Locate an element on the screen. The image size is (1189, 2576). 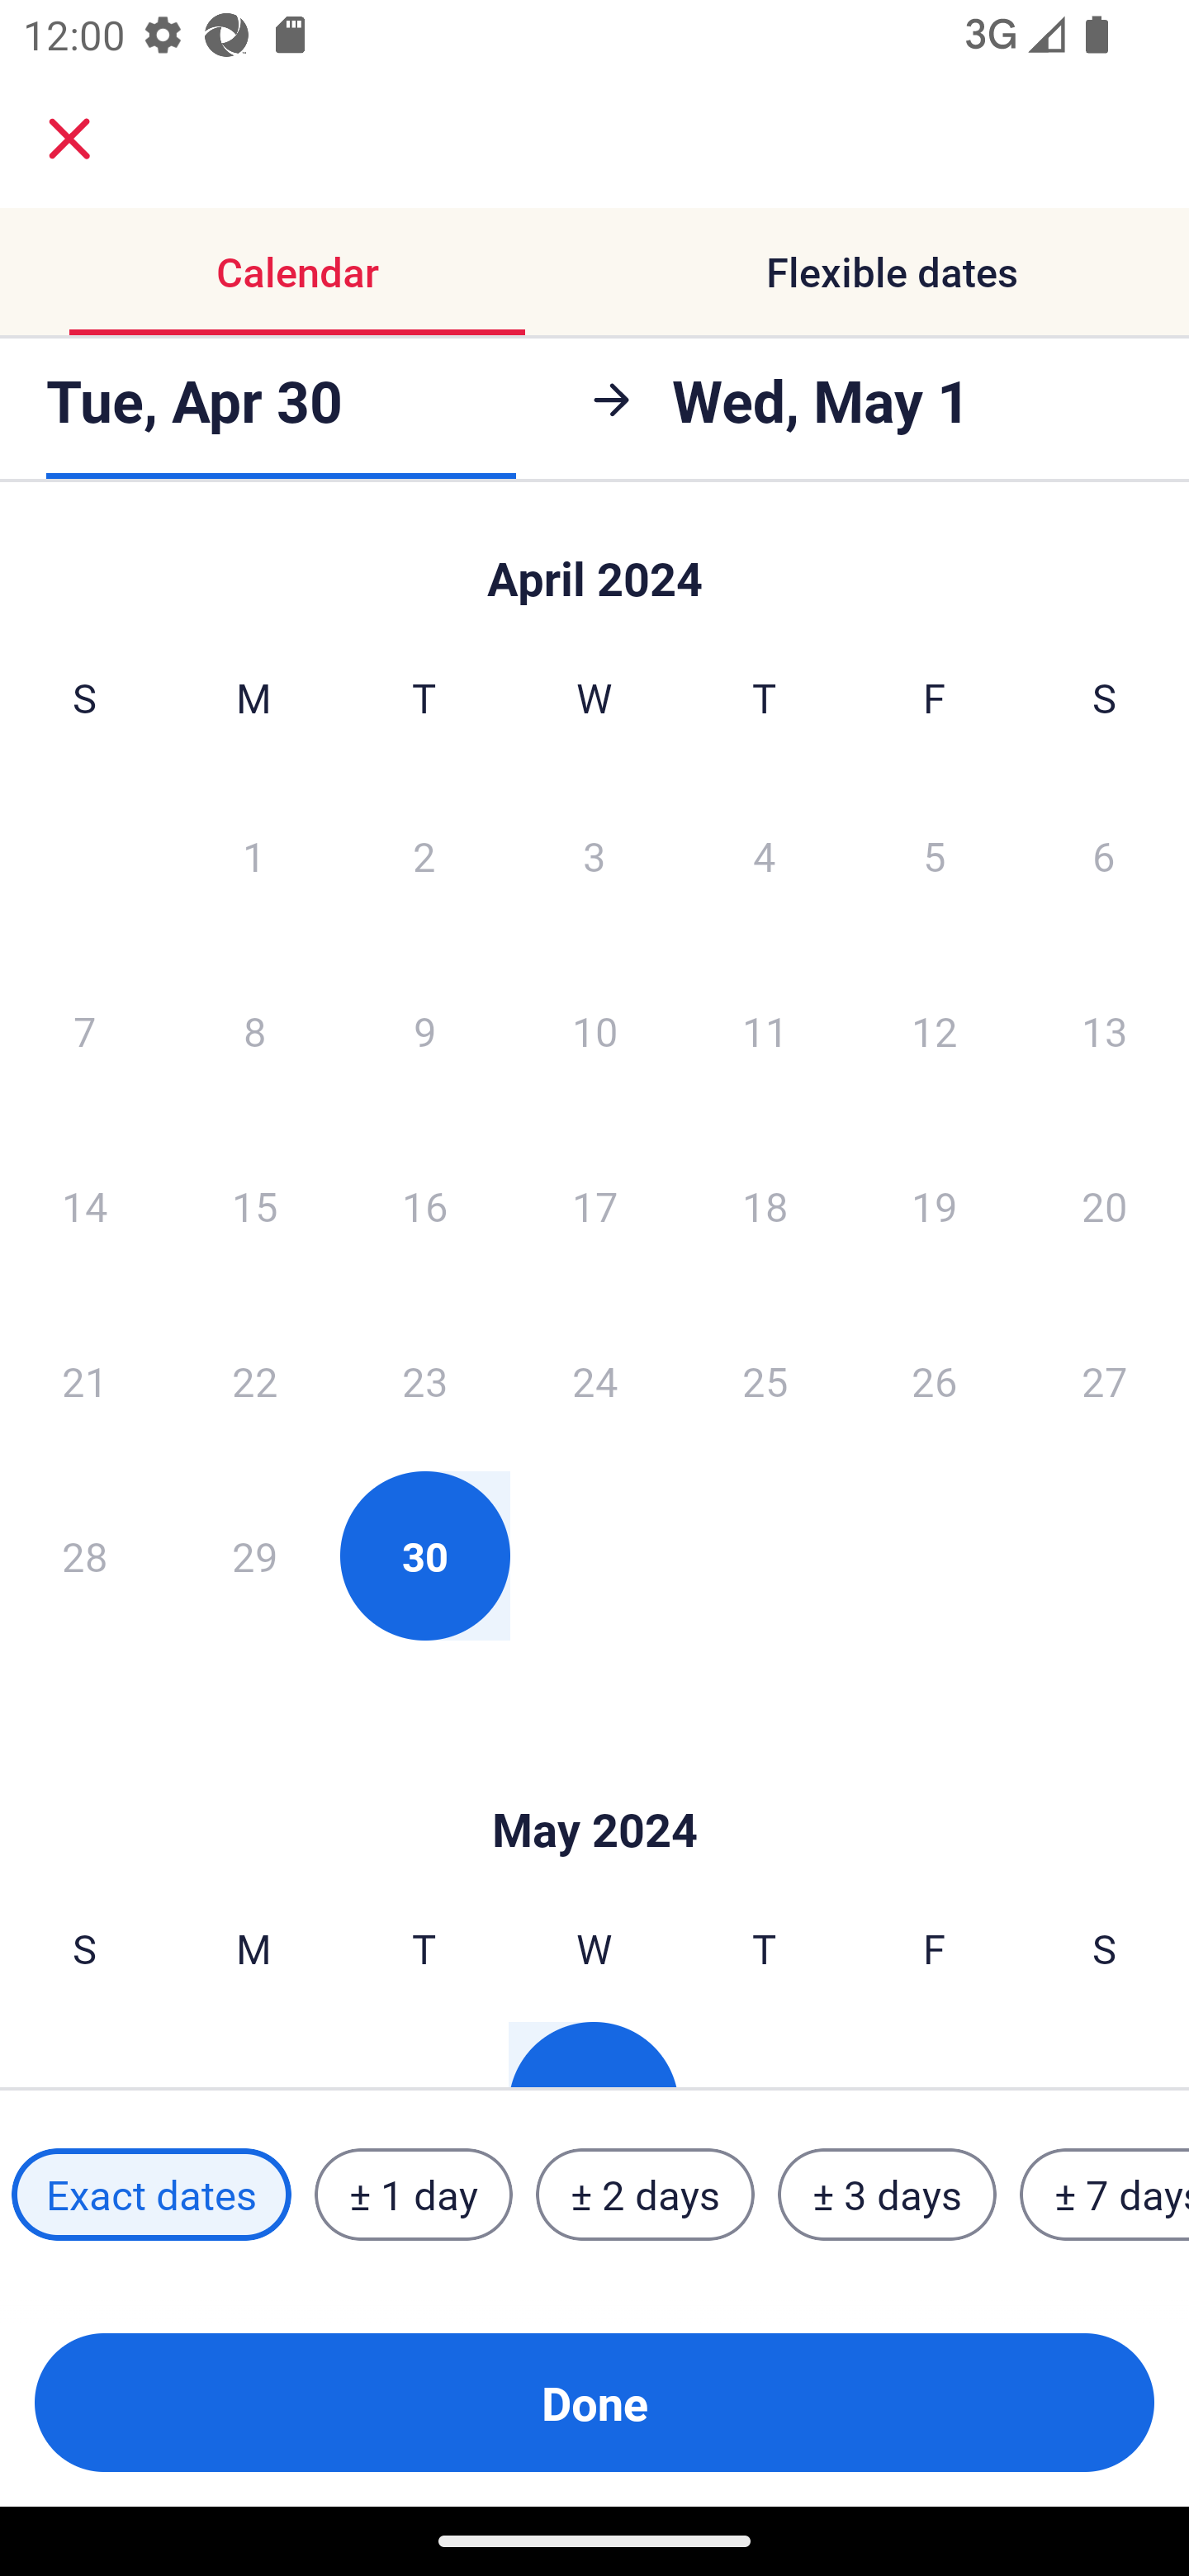
12 Friday, April 12, 2024 is located at coordinates (935, 1030).